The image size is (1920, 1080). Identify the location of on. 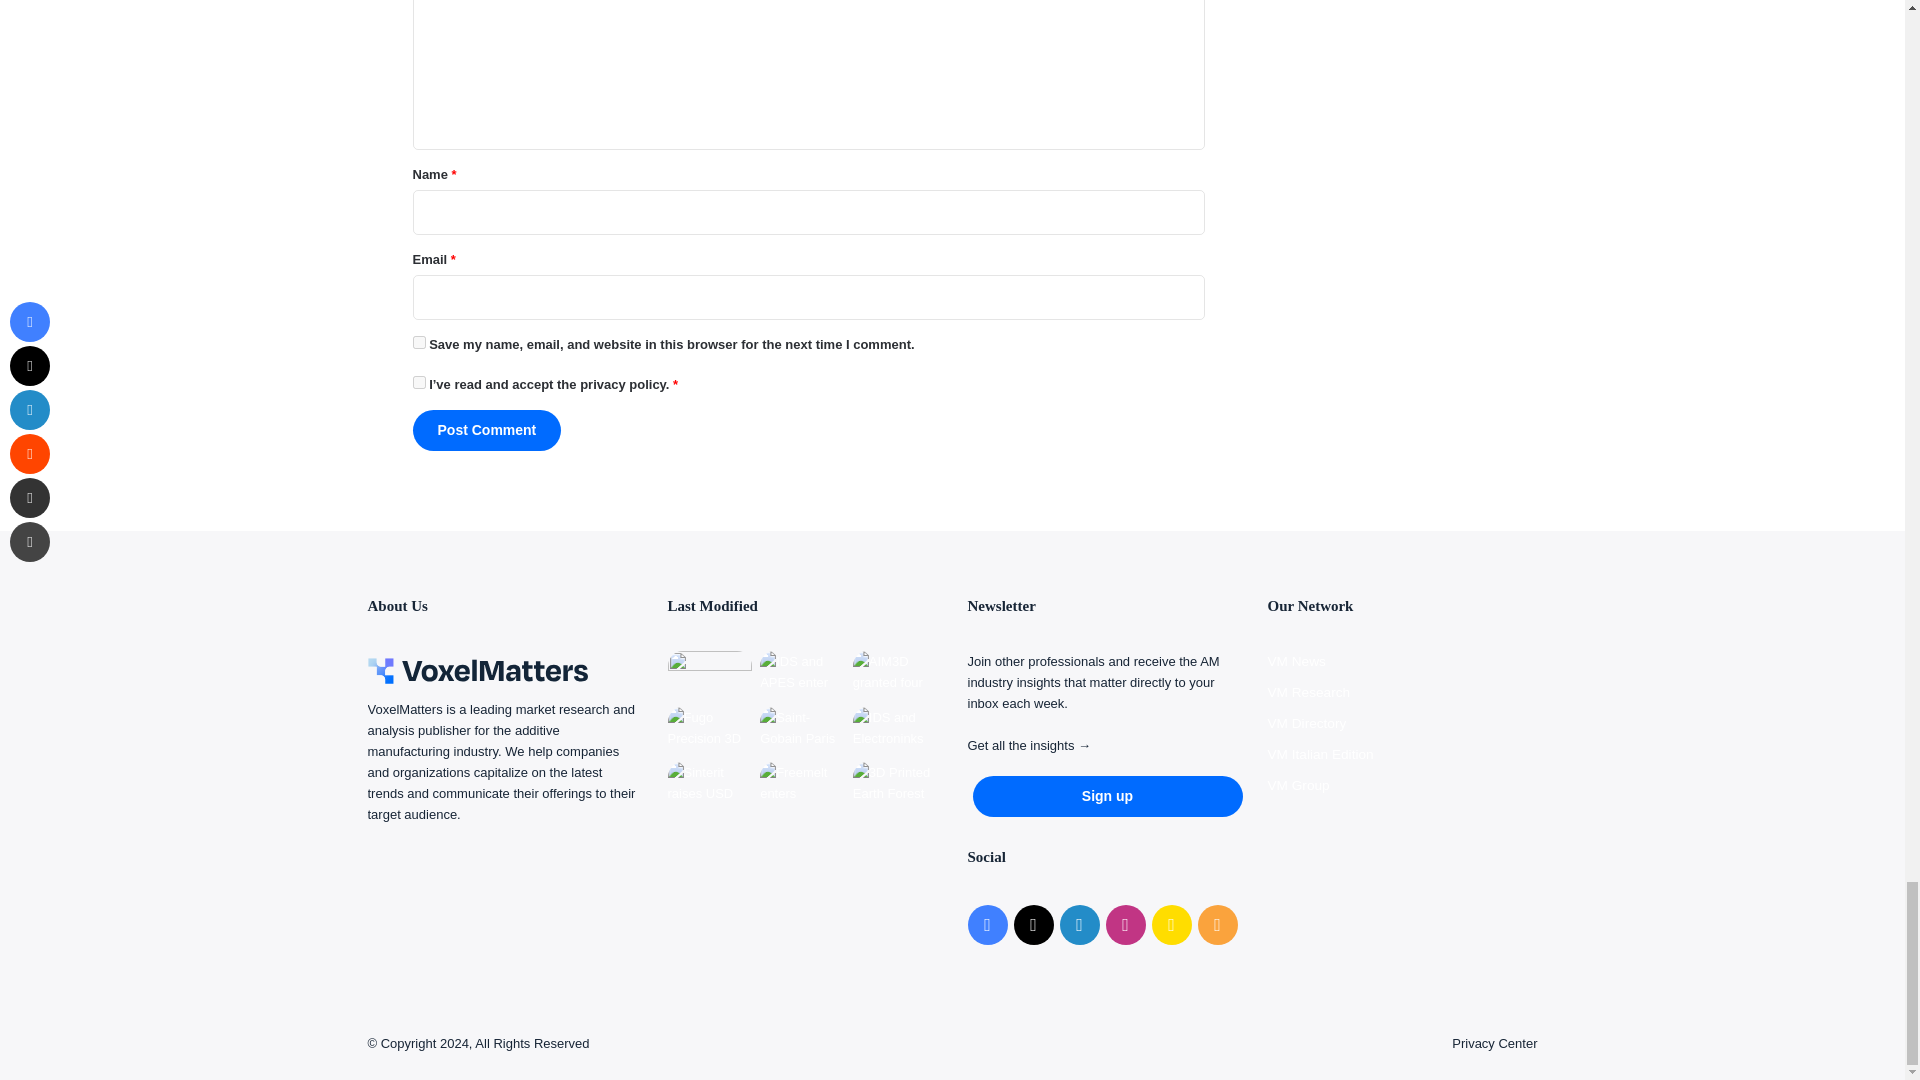
(418, 382).